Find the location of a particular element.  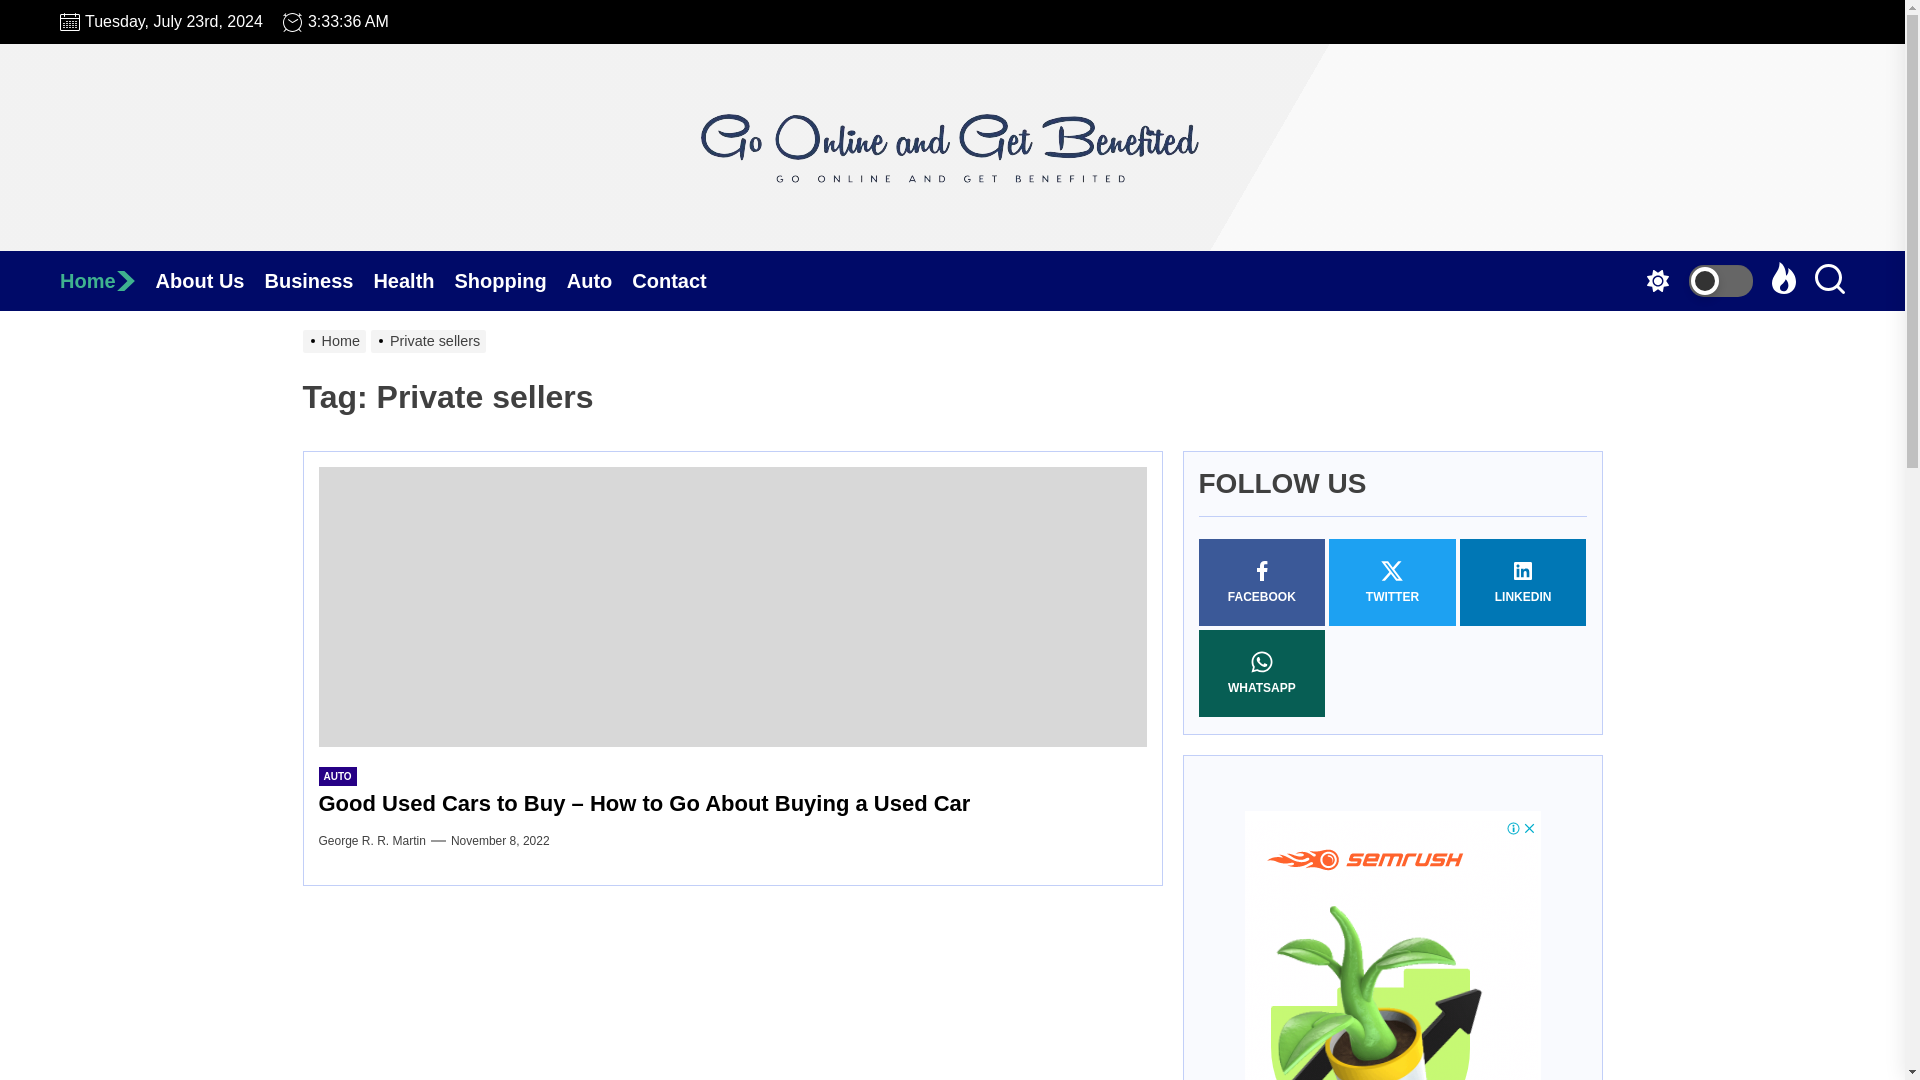

Shopping is located at coordinates (510, 280).